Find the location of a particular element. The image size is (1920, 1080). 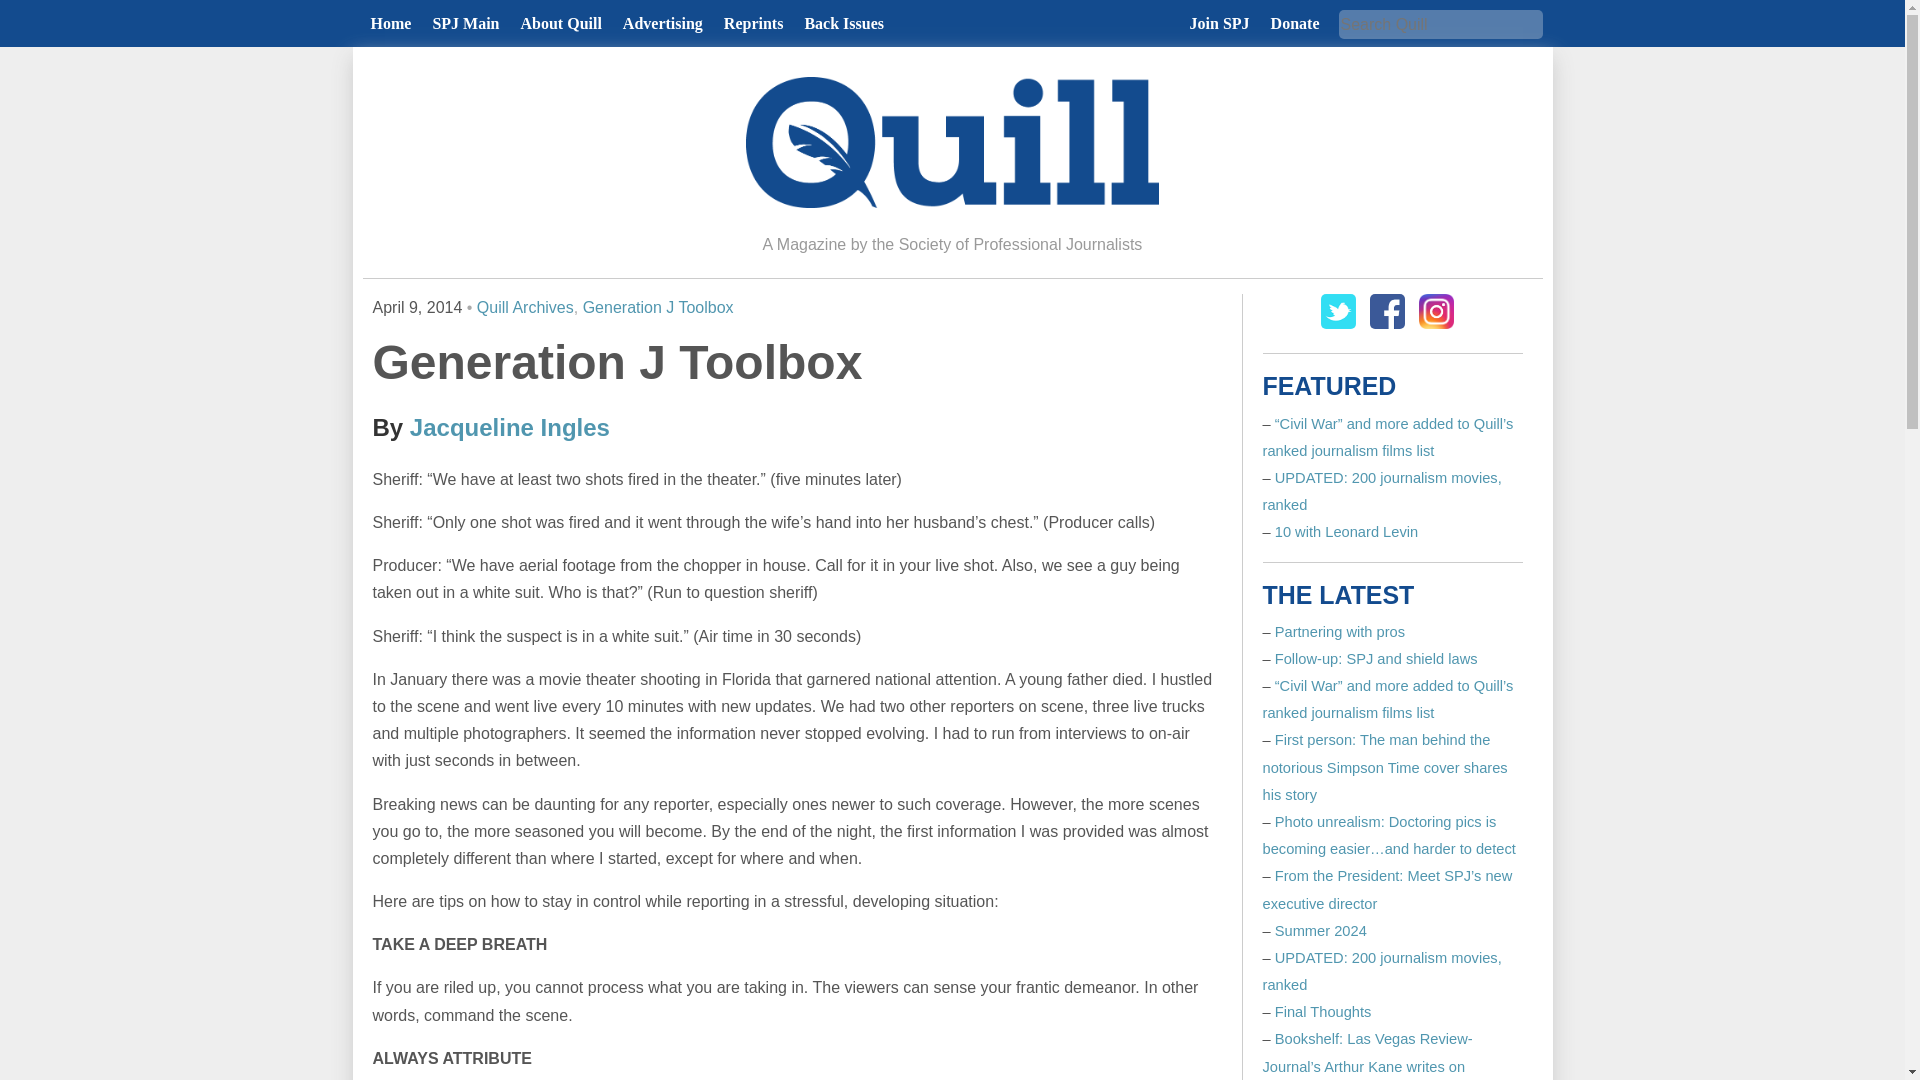

Generation J Toolbox is located at coordinates (658, 308).